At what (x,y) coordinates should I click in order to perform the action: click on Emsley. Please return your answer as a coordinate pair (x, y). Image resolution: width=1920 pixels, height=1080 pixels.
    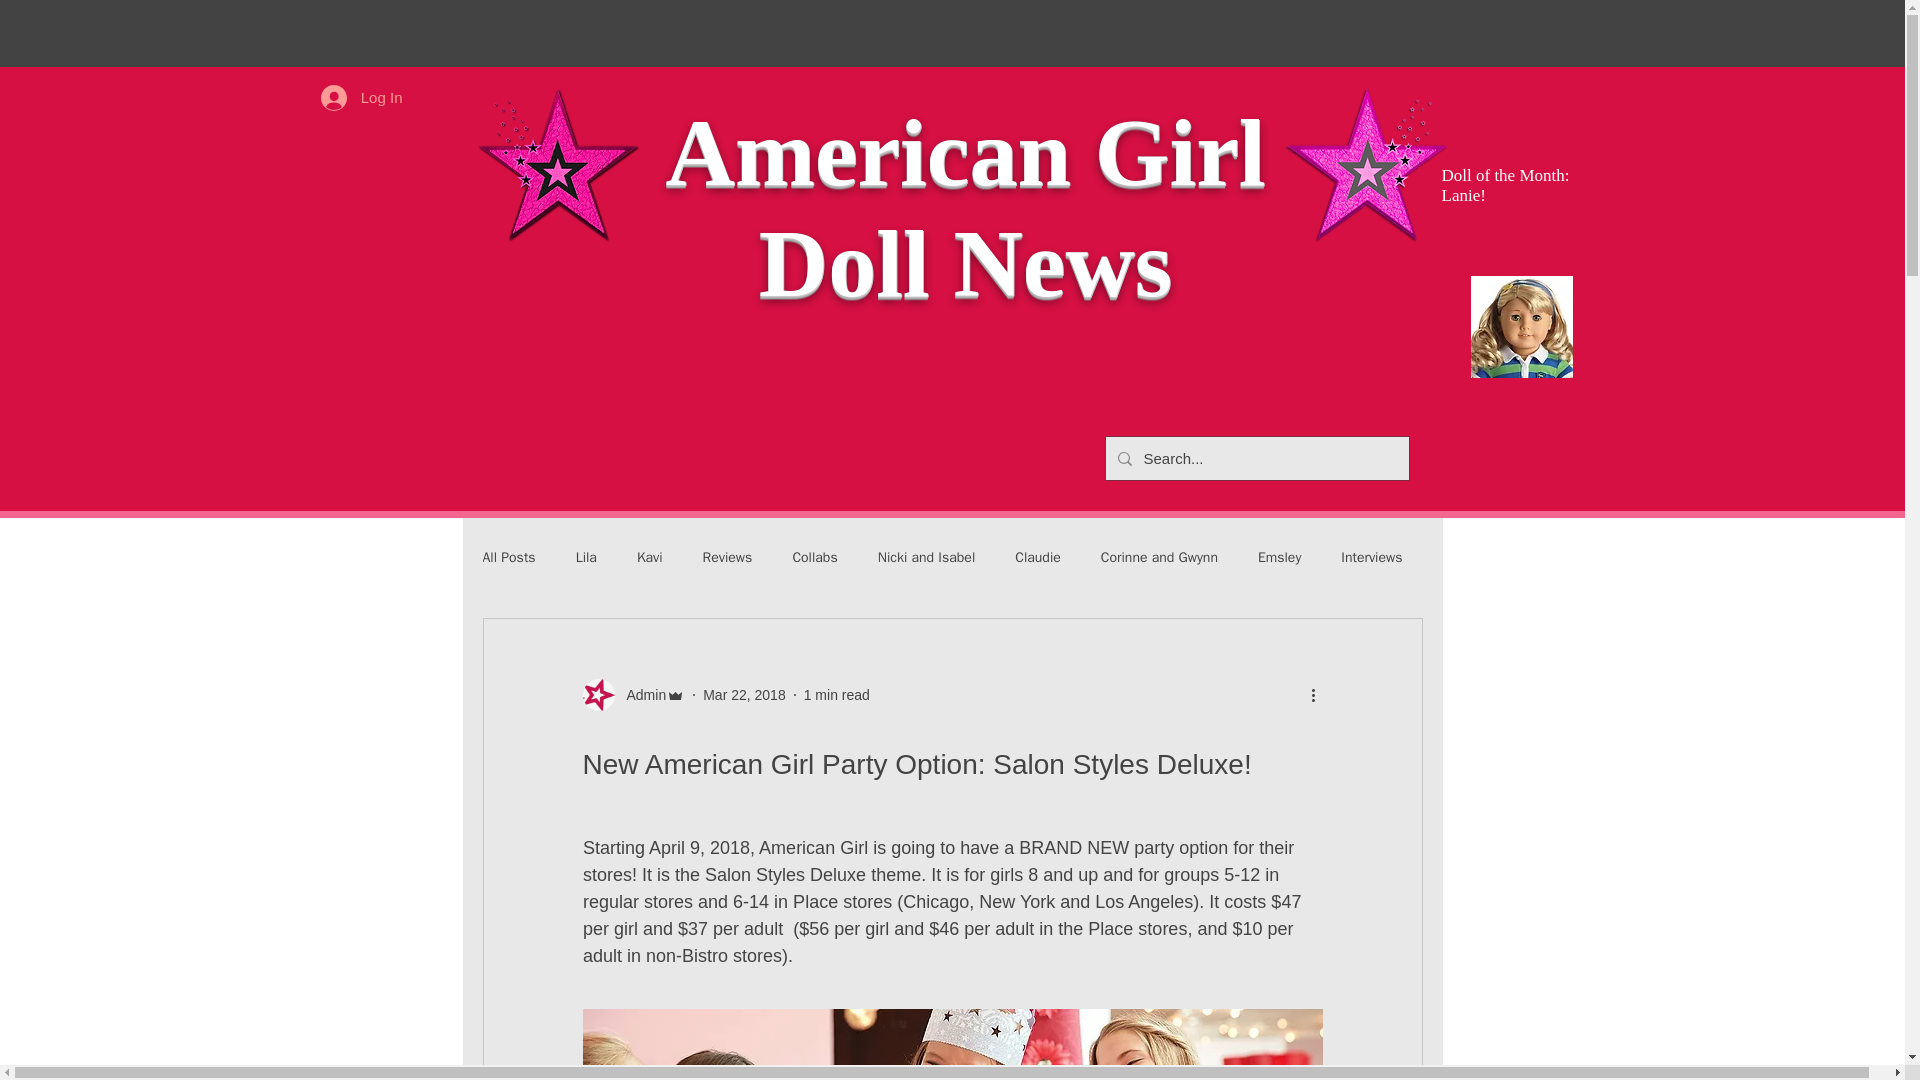
    Looking at the image, I should click on (1279, 558).